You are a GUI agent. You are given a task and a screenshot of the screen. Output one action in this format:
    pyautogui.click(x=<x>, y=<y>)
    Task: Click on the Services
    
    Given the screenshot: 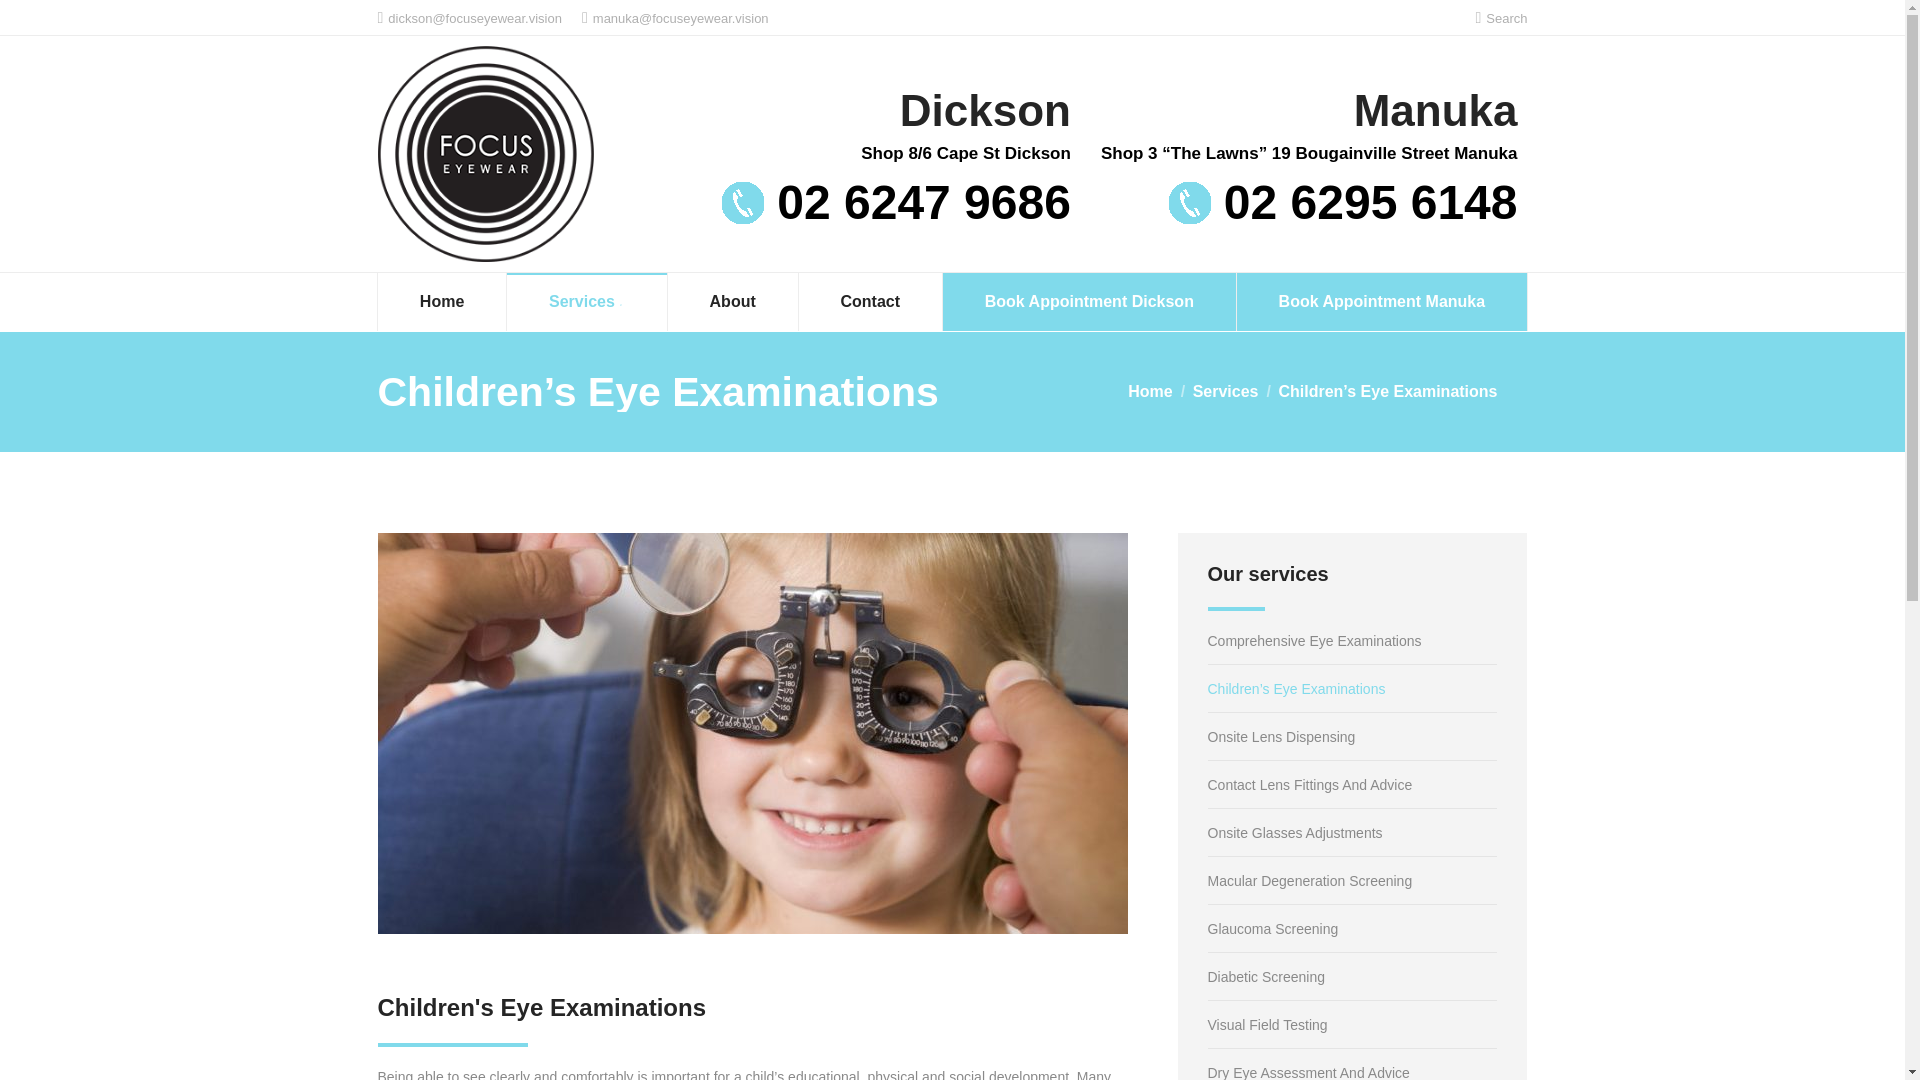 What is the action you would take?
    pyautogui.click(x=587, y=302)
    